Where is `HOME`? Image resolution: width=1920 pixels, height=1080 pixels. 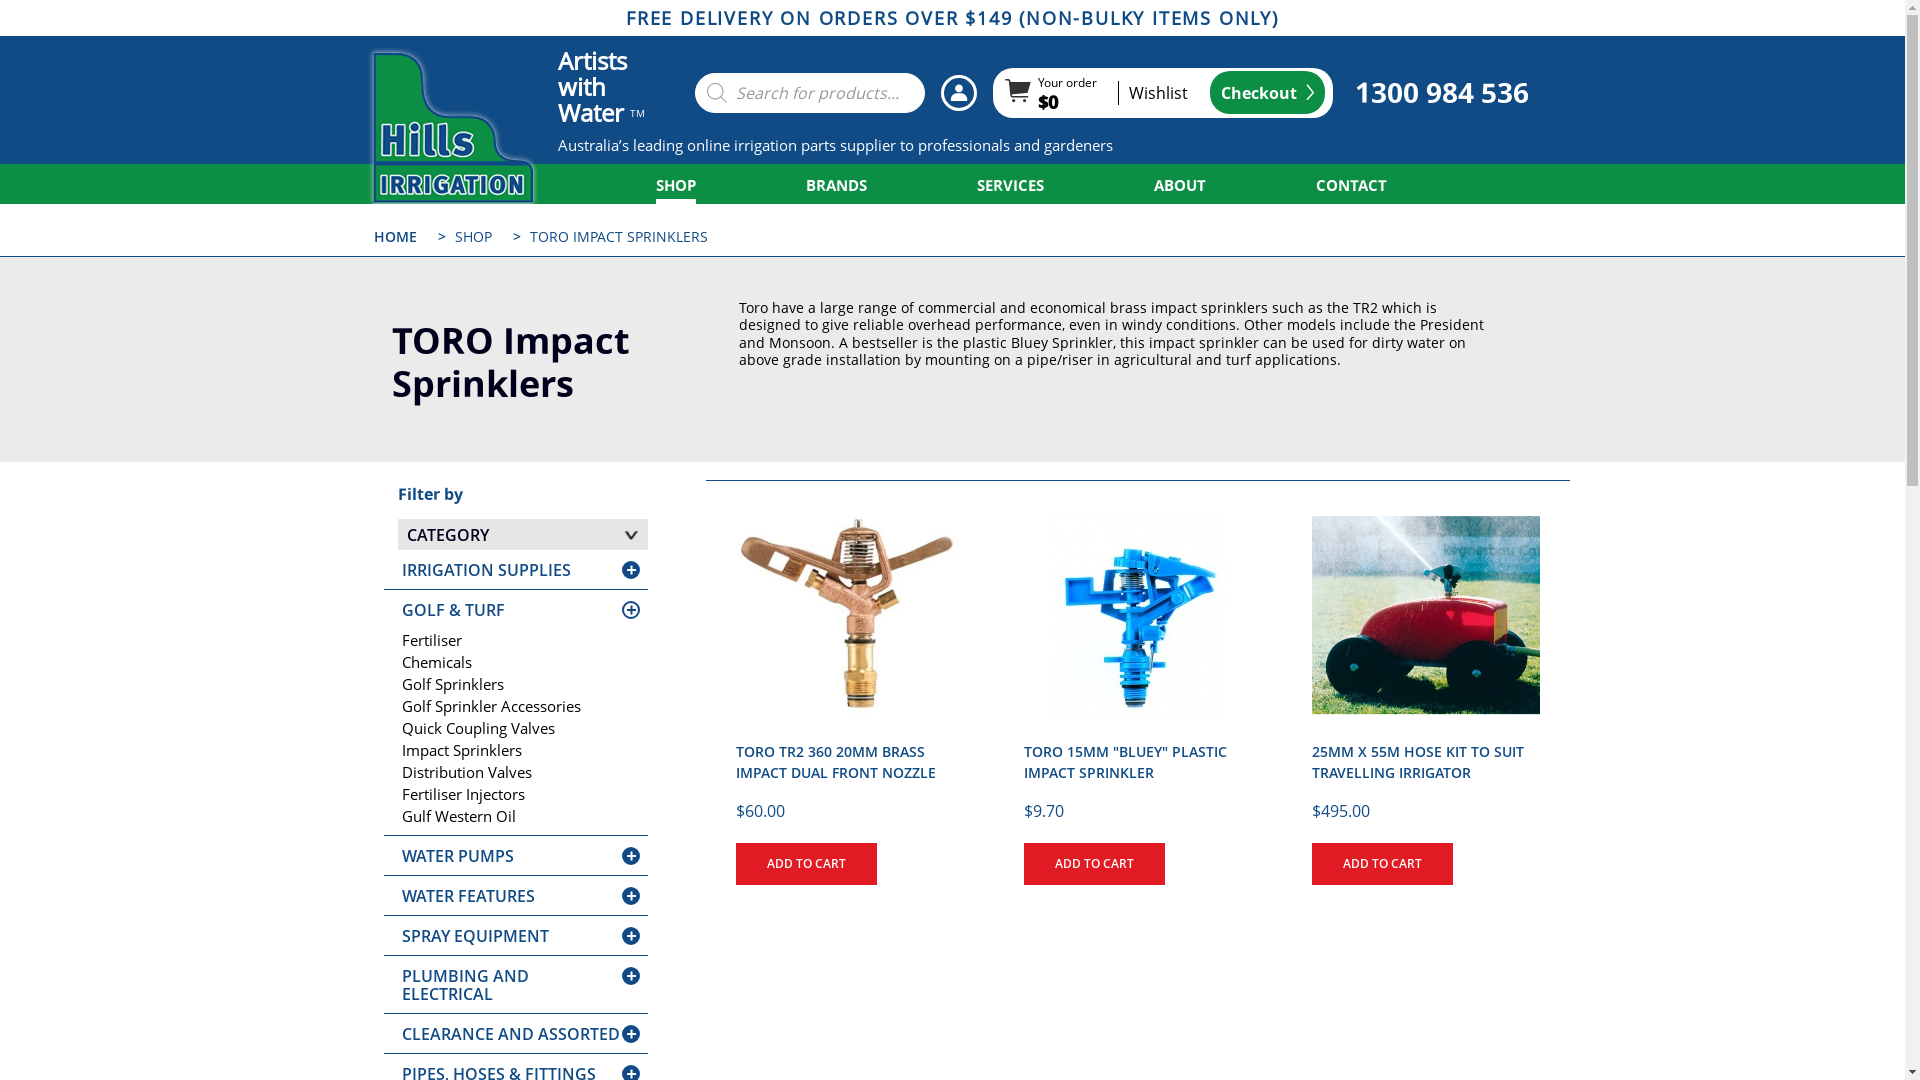
HOME is located at coordinates (396, 236).